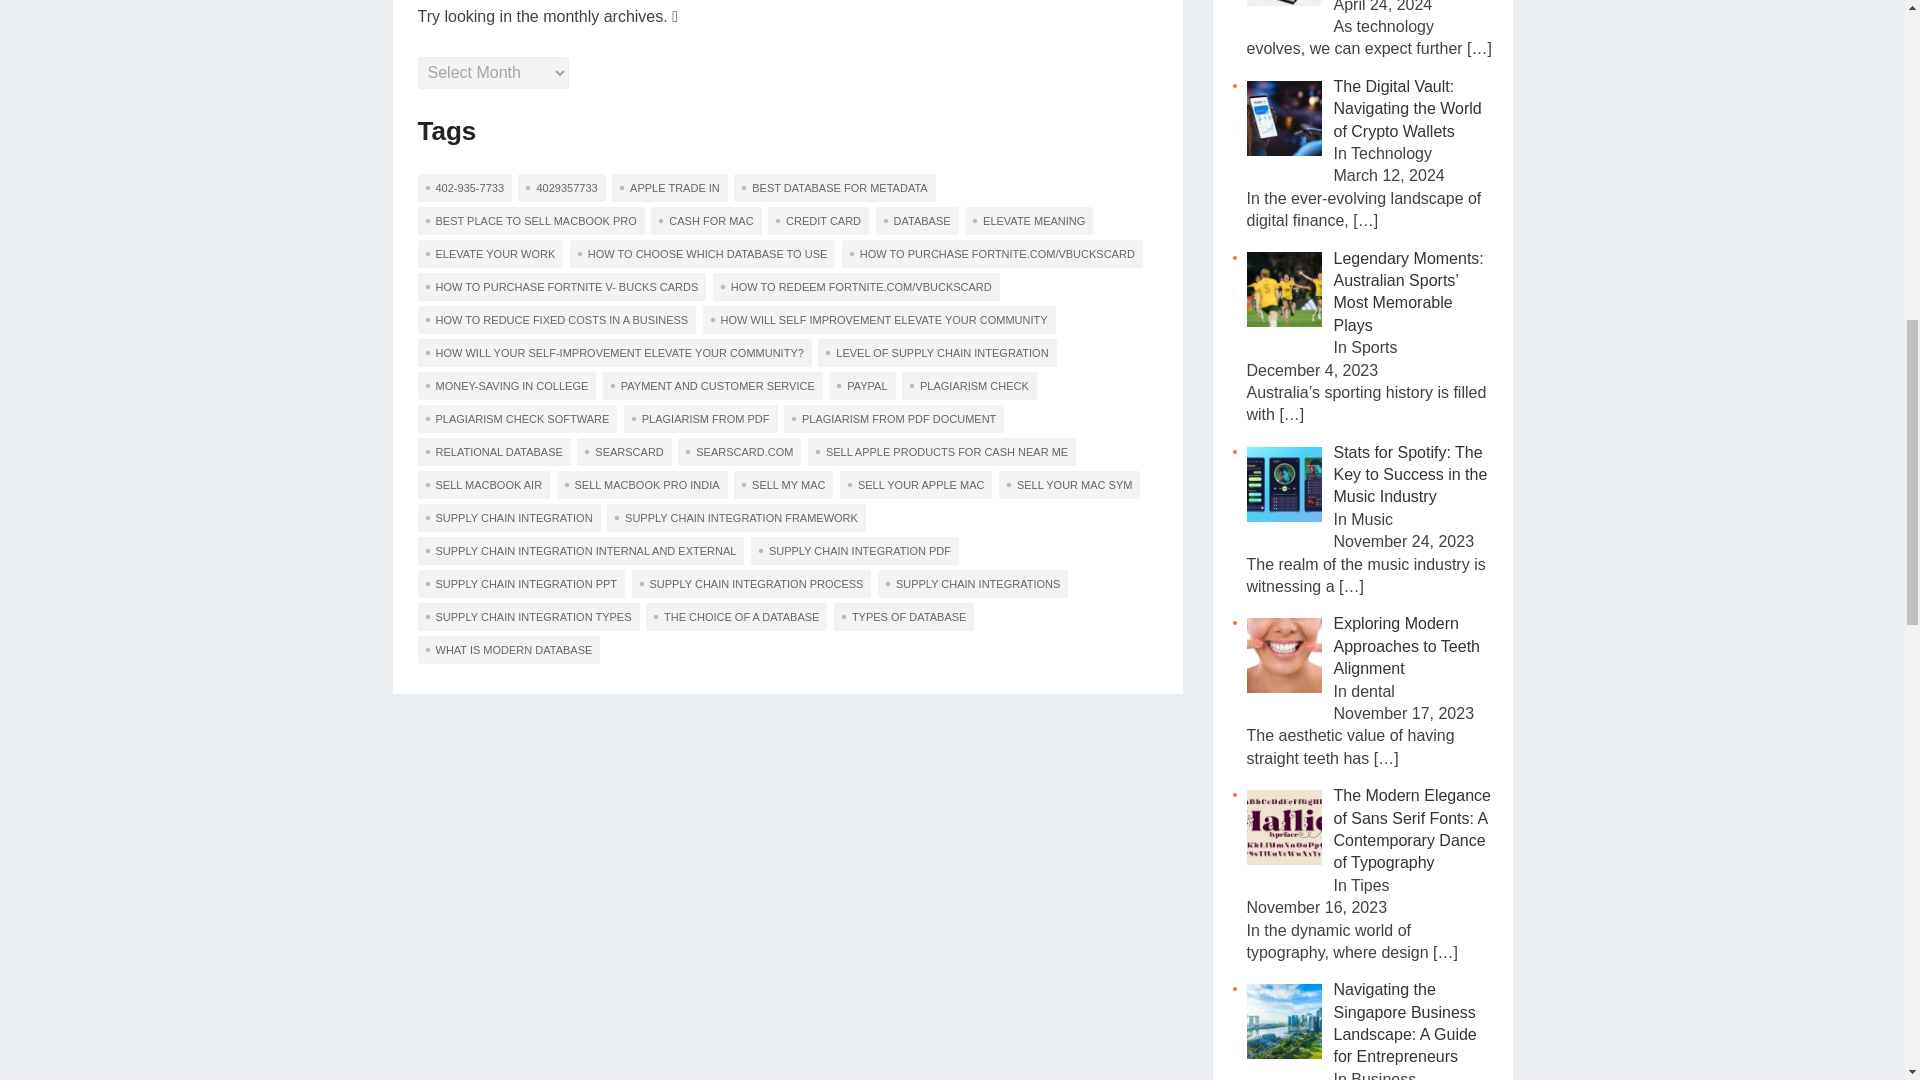 The image size is (1920, 1080). Describe the element at coordinates (561, 187) in the screenshot. I see `4029357733` at that location.